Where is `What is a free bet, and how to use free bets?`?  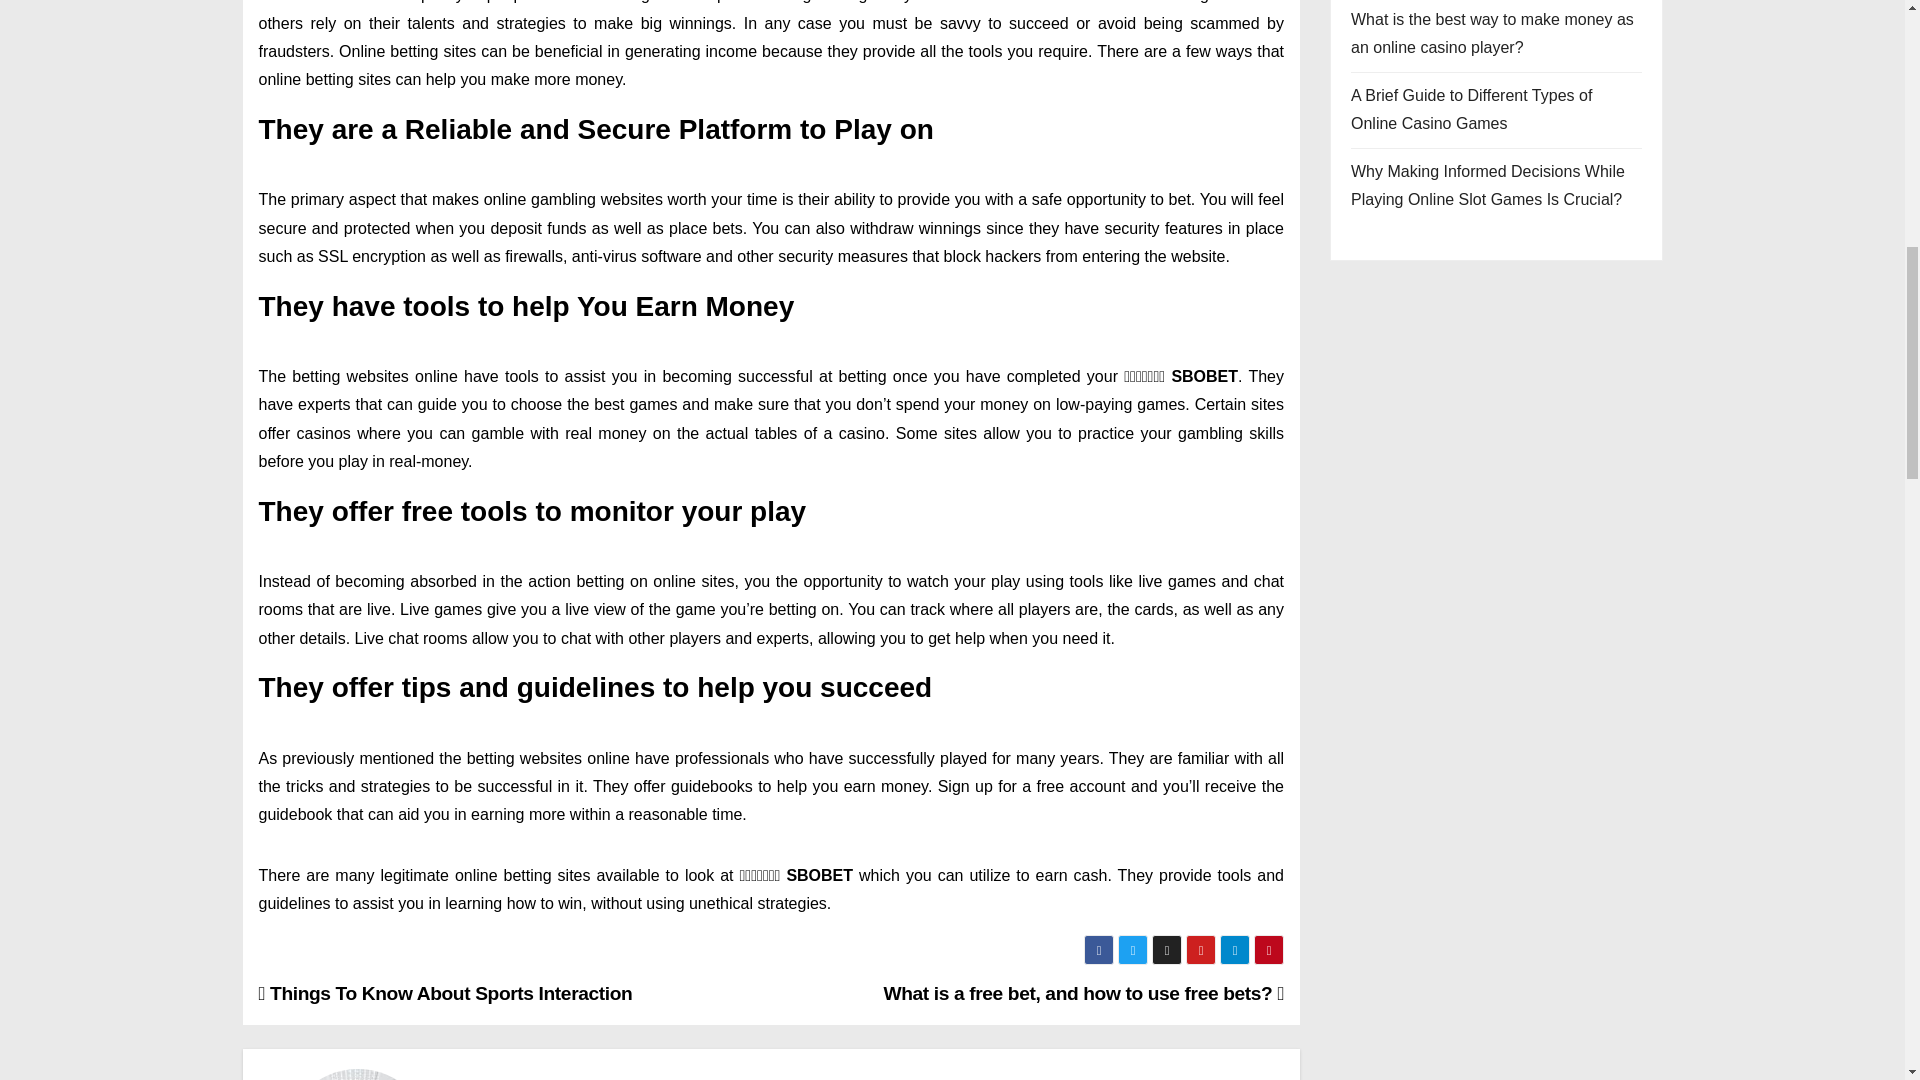 What is a free bet, and how to use free bets? is located at coordinates (1084, 993).